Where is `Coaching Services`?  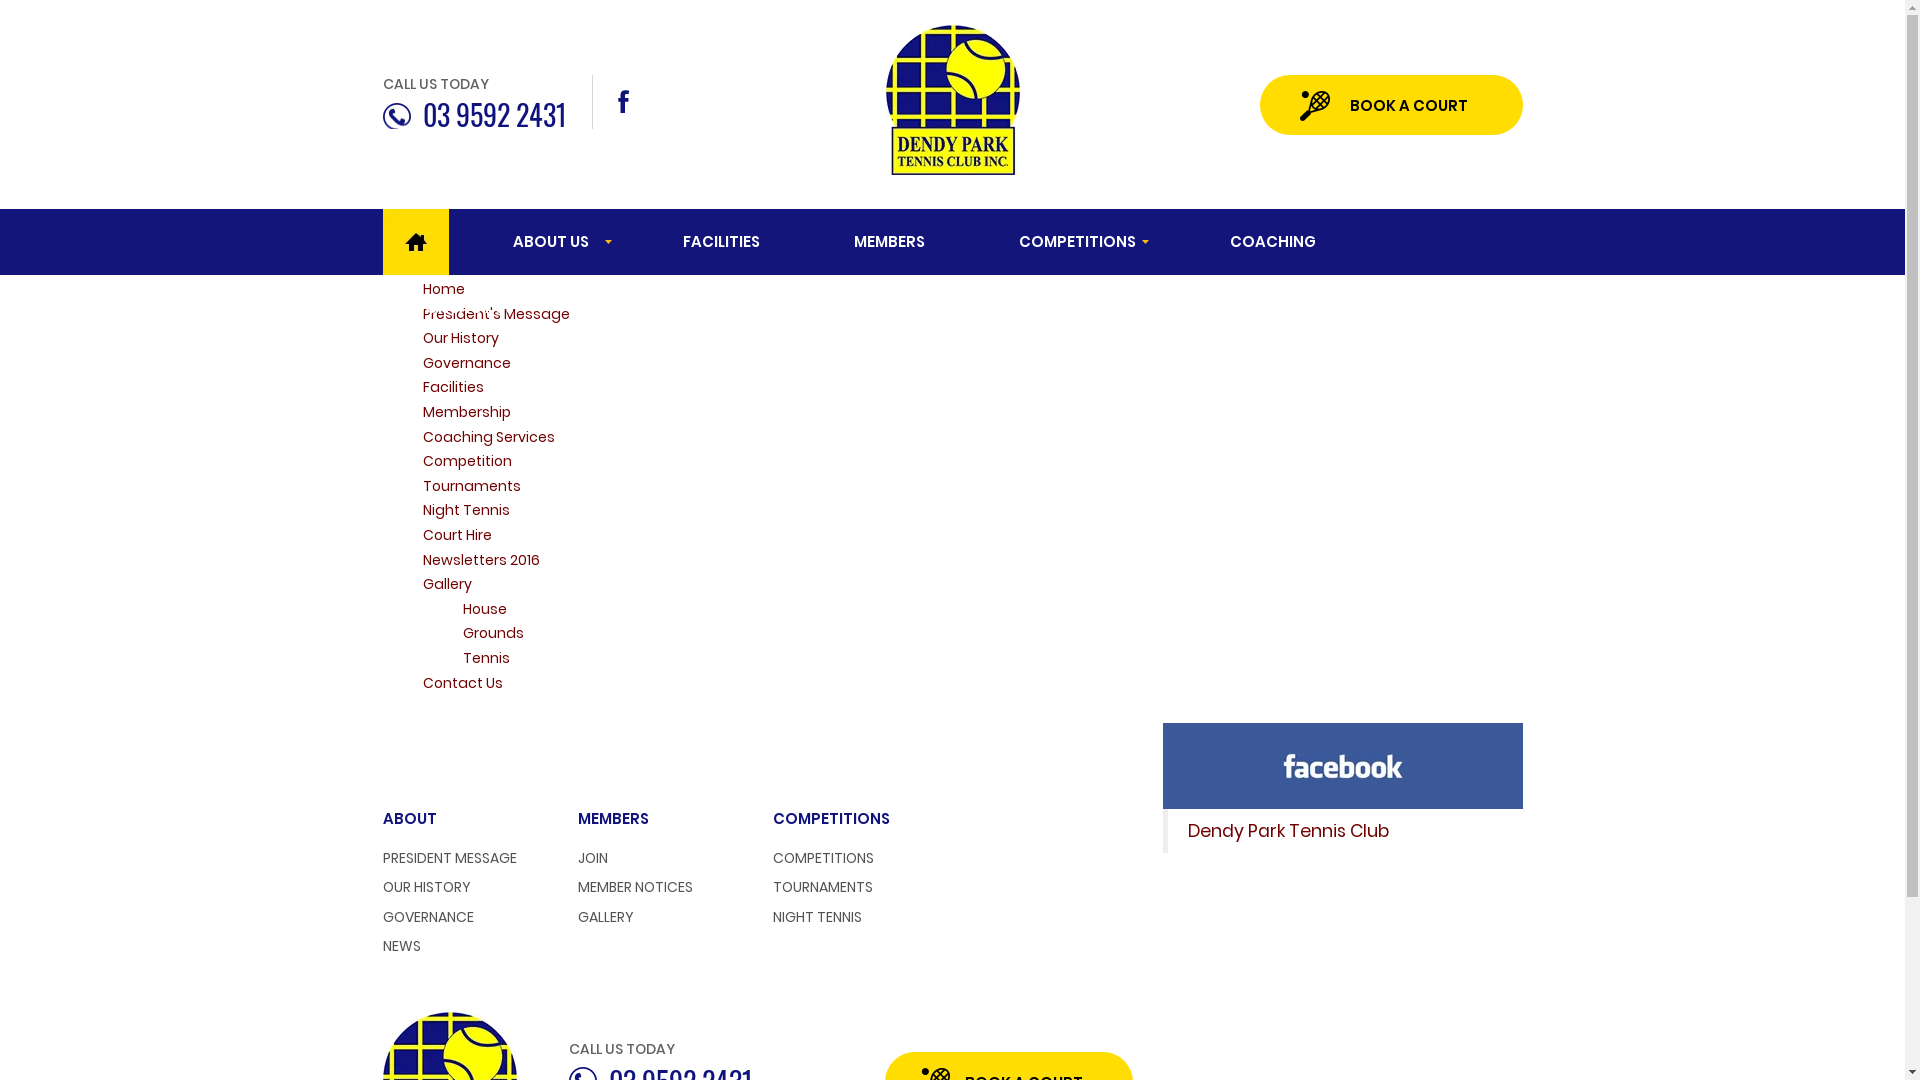 Coaching Services is located at coordinates (488, 436).